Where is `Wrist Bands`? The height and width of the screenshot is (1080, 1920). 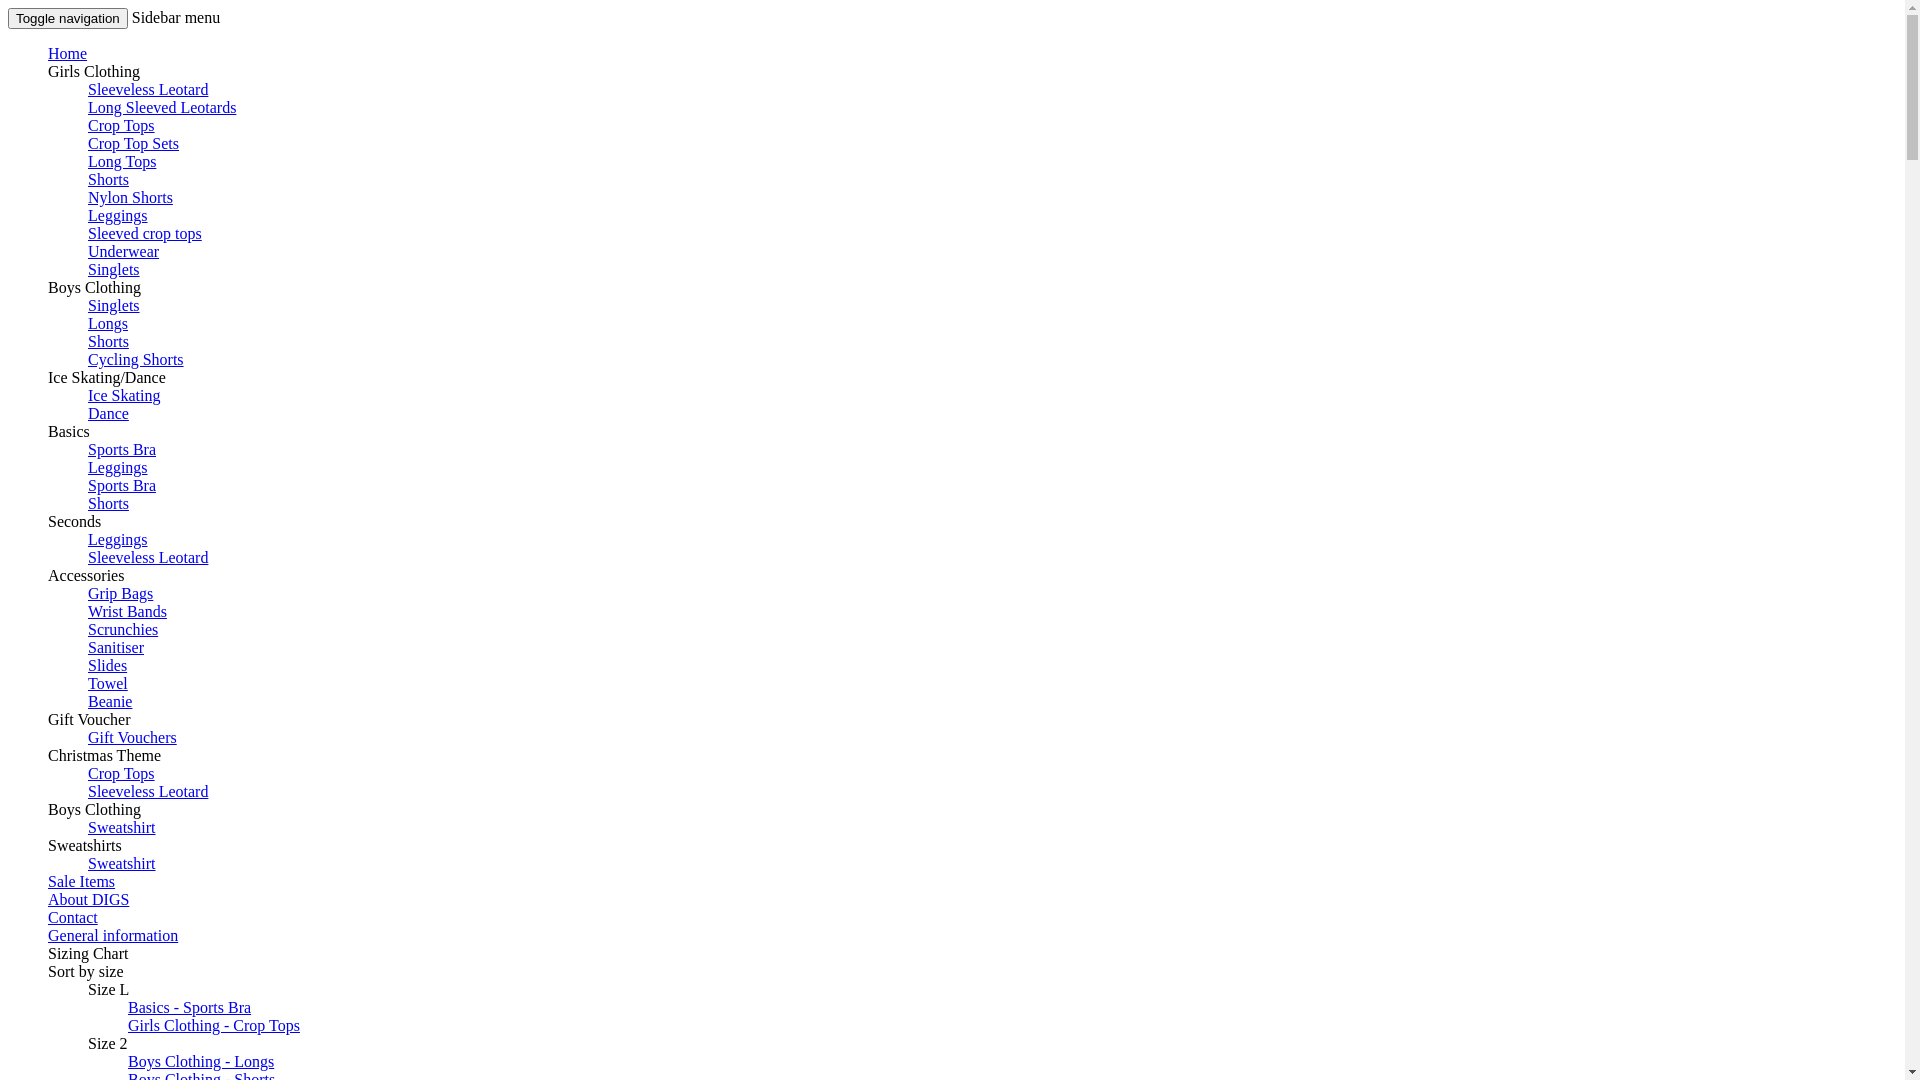
Wrist Bands is located at coordinates (128, 612).